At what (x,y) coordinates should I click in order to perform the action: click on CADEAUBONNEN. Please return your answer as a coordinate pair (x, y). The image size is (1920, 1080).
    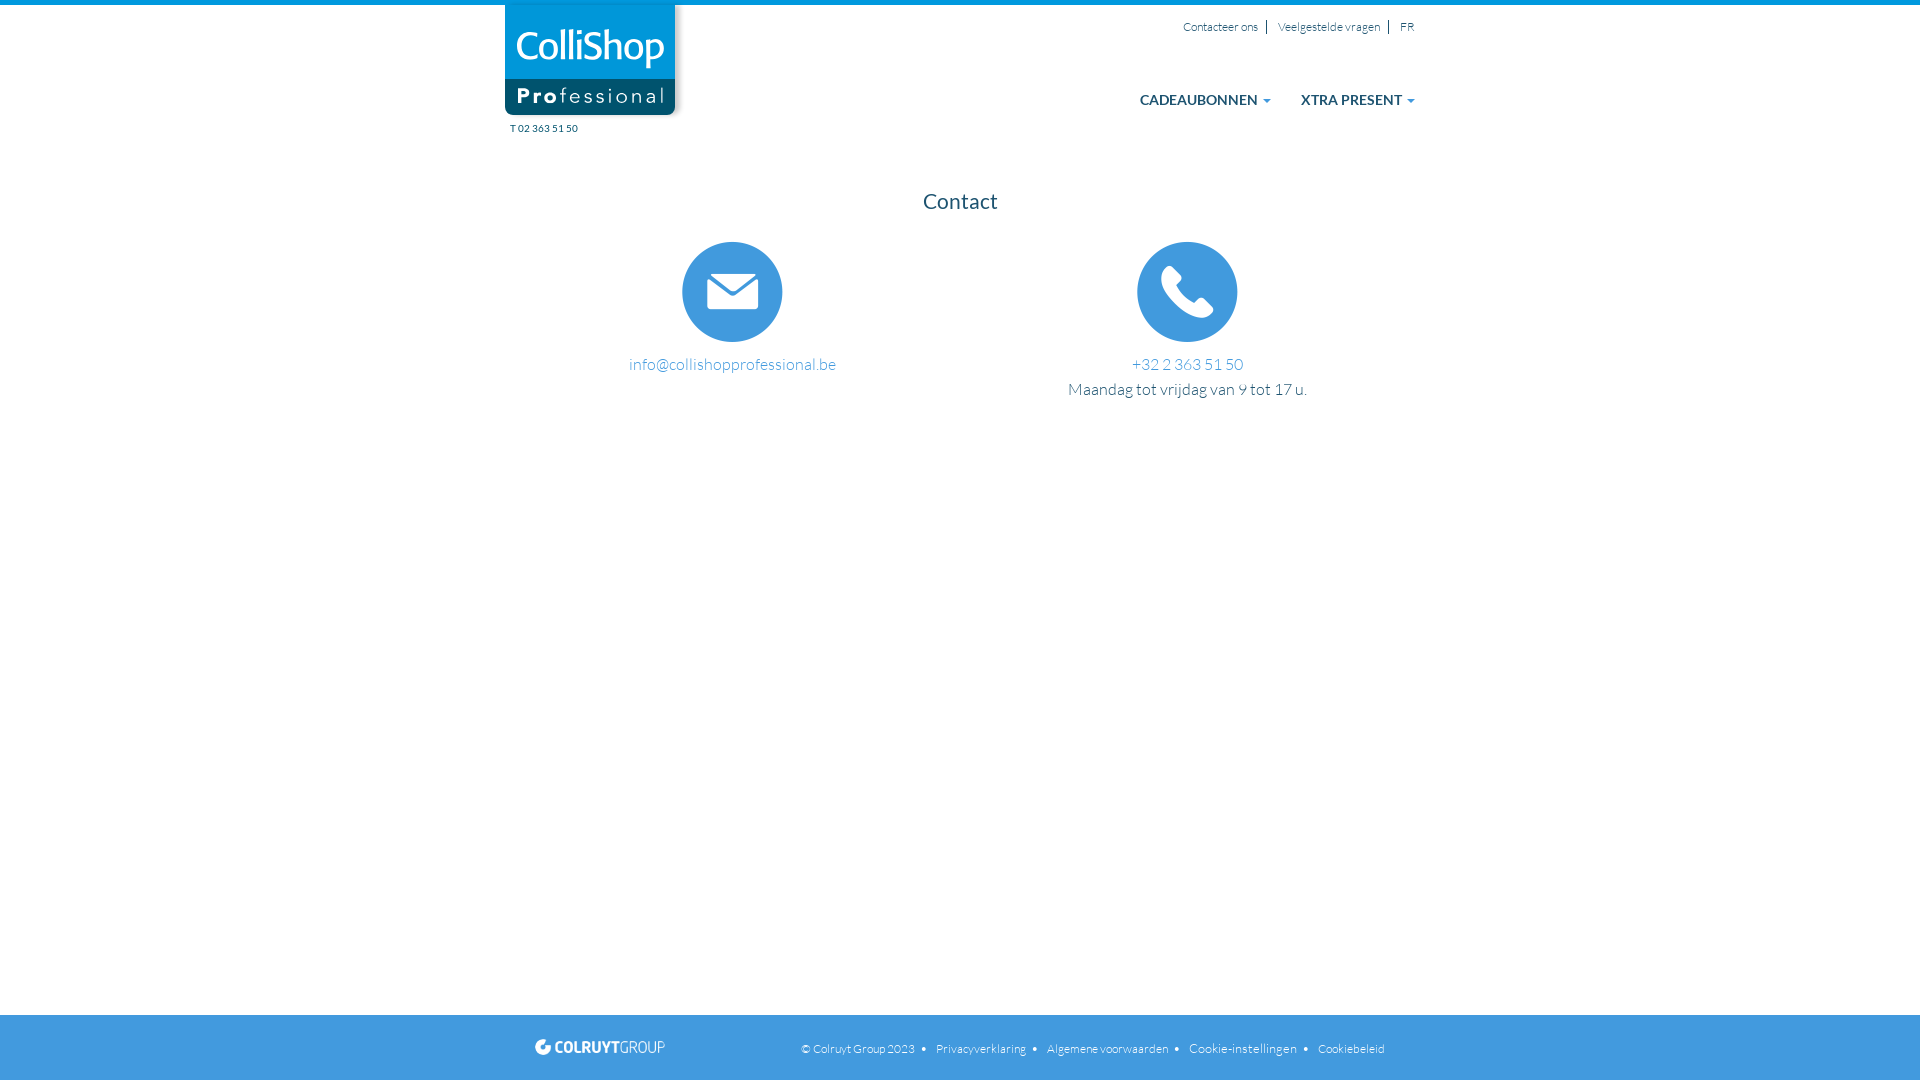
    Looking at the image, I should click on (1206, 100).